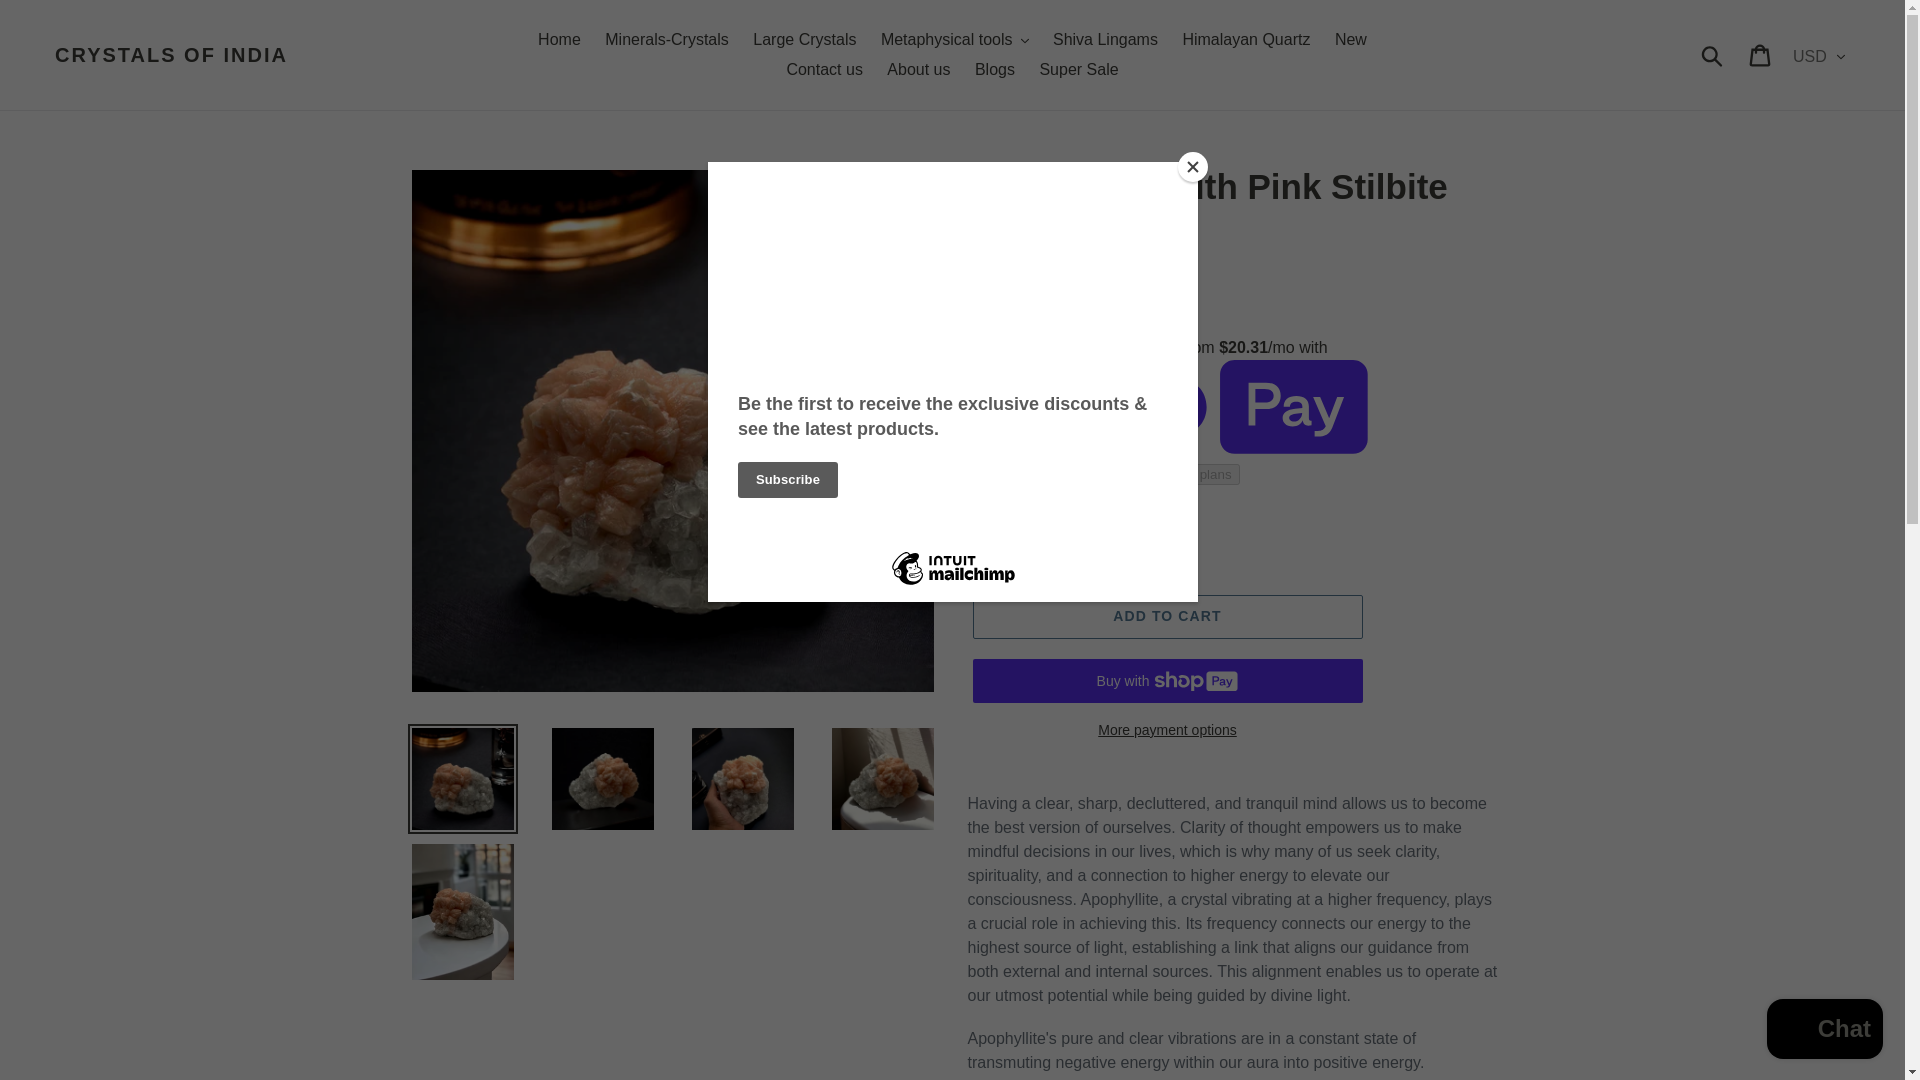 The height and width of the screenshot is (1080, 1920). I want to click on Cart, so click(1761, 54).